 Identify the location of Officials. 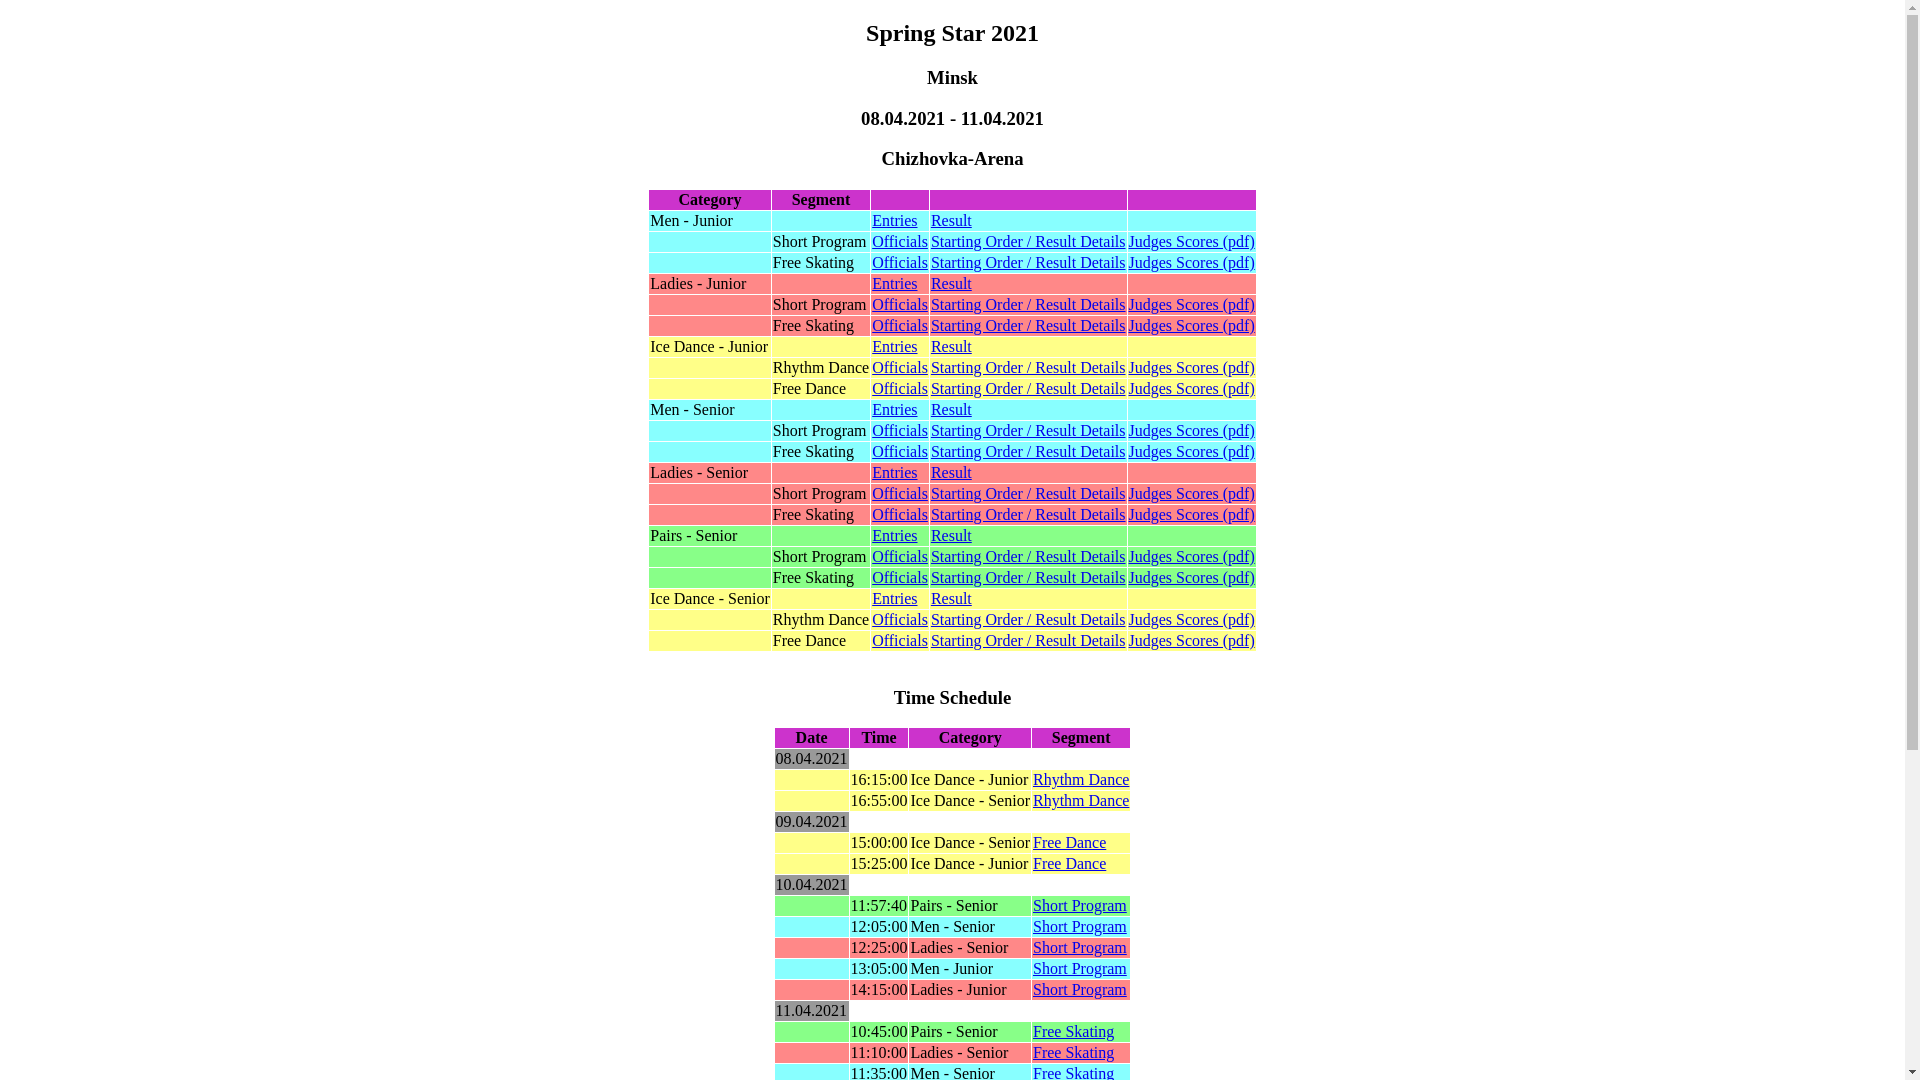
(900, 620).